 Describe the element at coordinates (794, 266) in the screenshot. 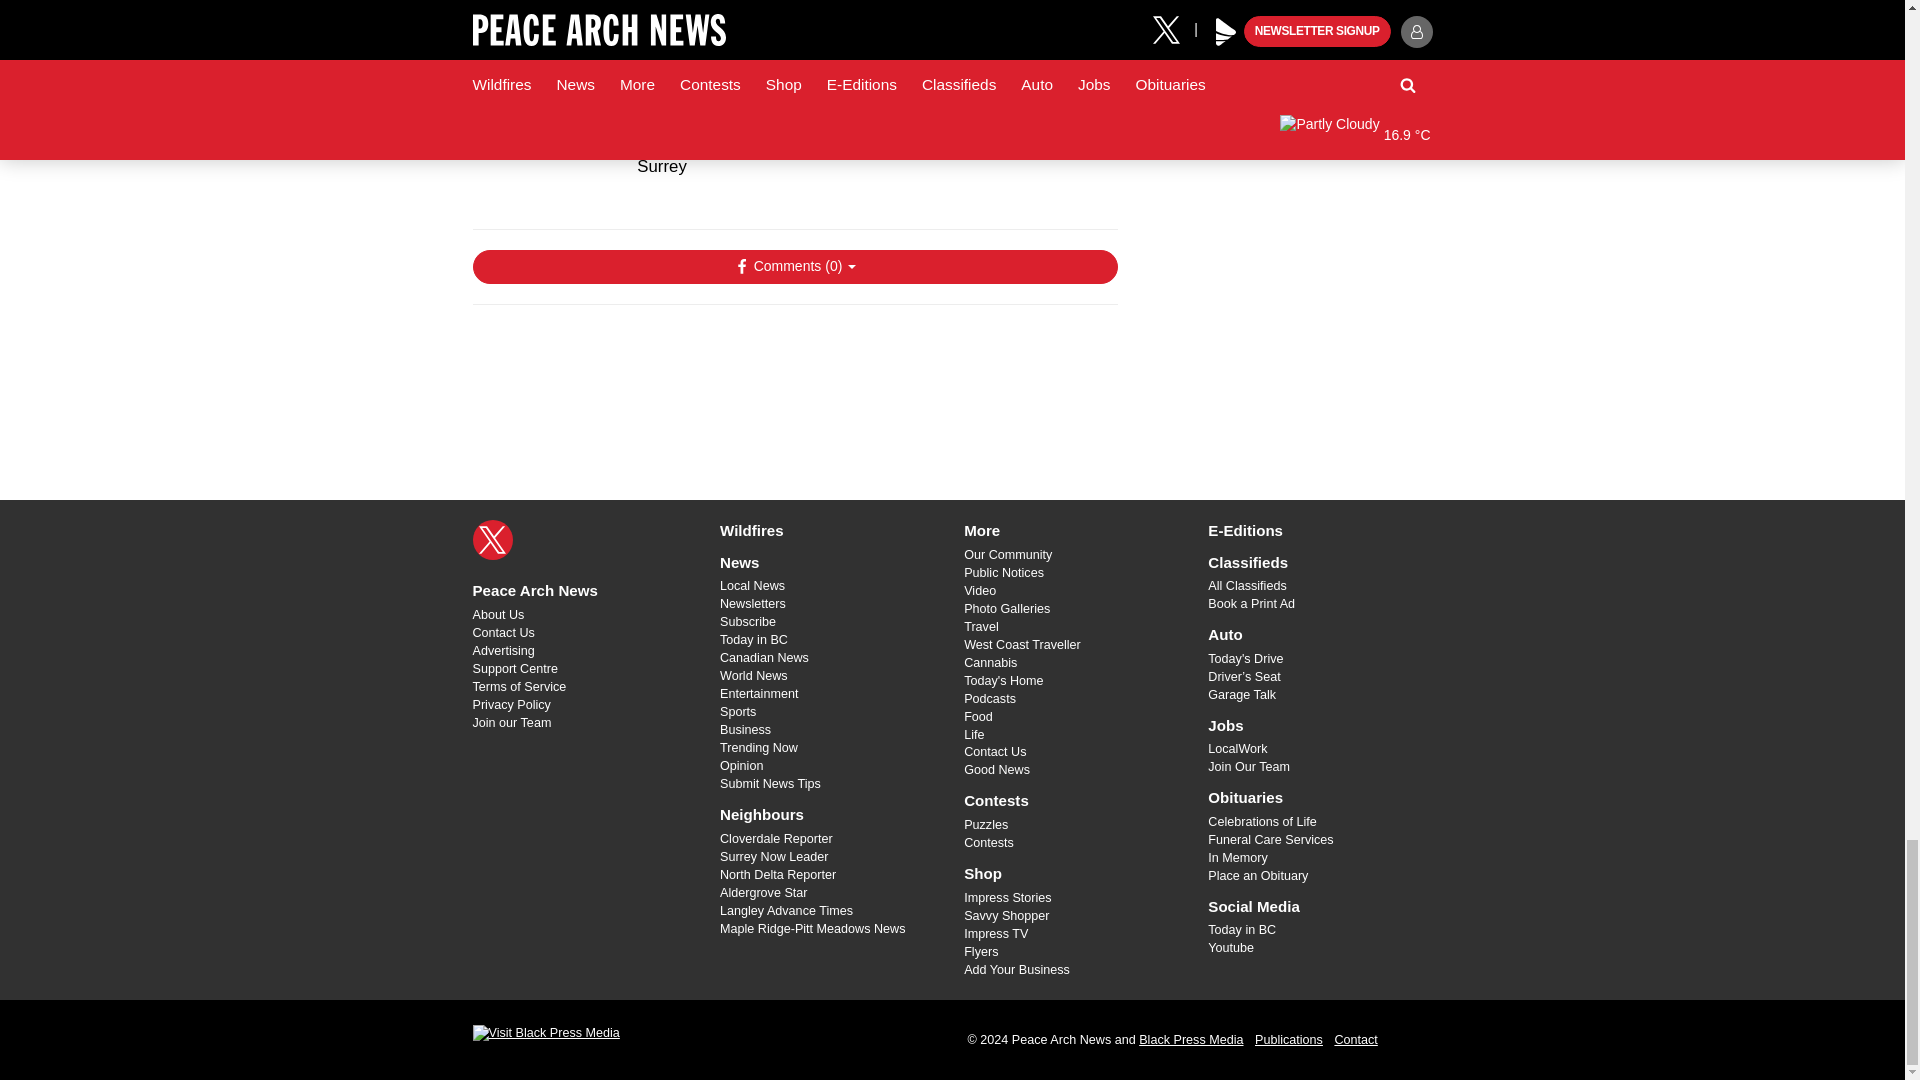

I see `Show Comments` at that location.